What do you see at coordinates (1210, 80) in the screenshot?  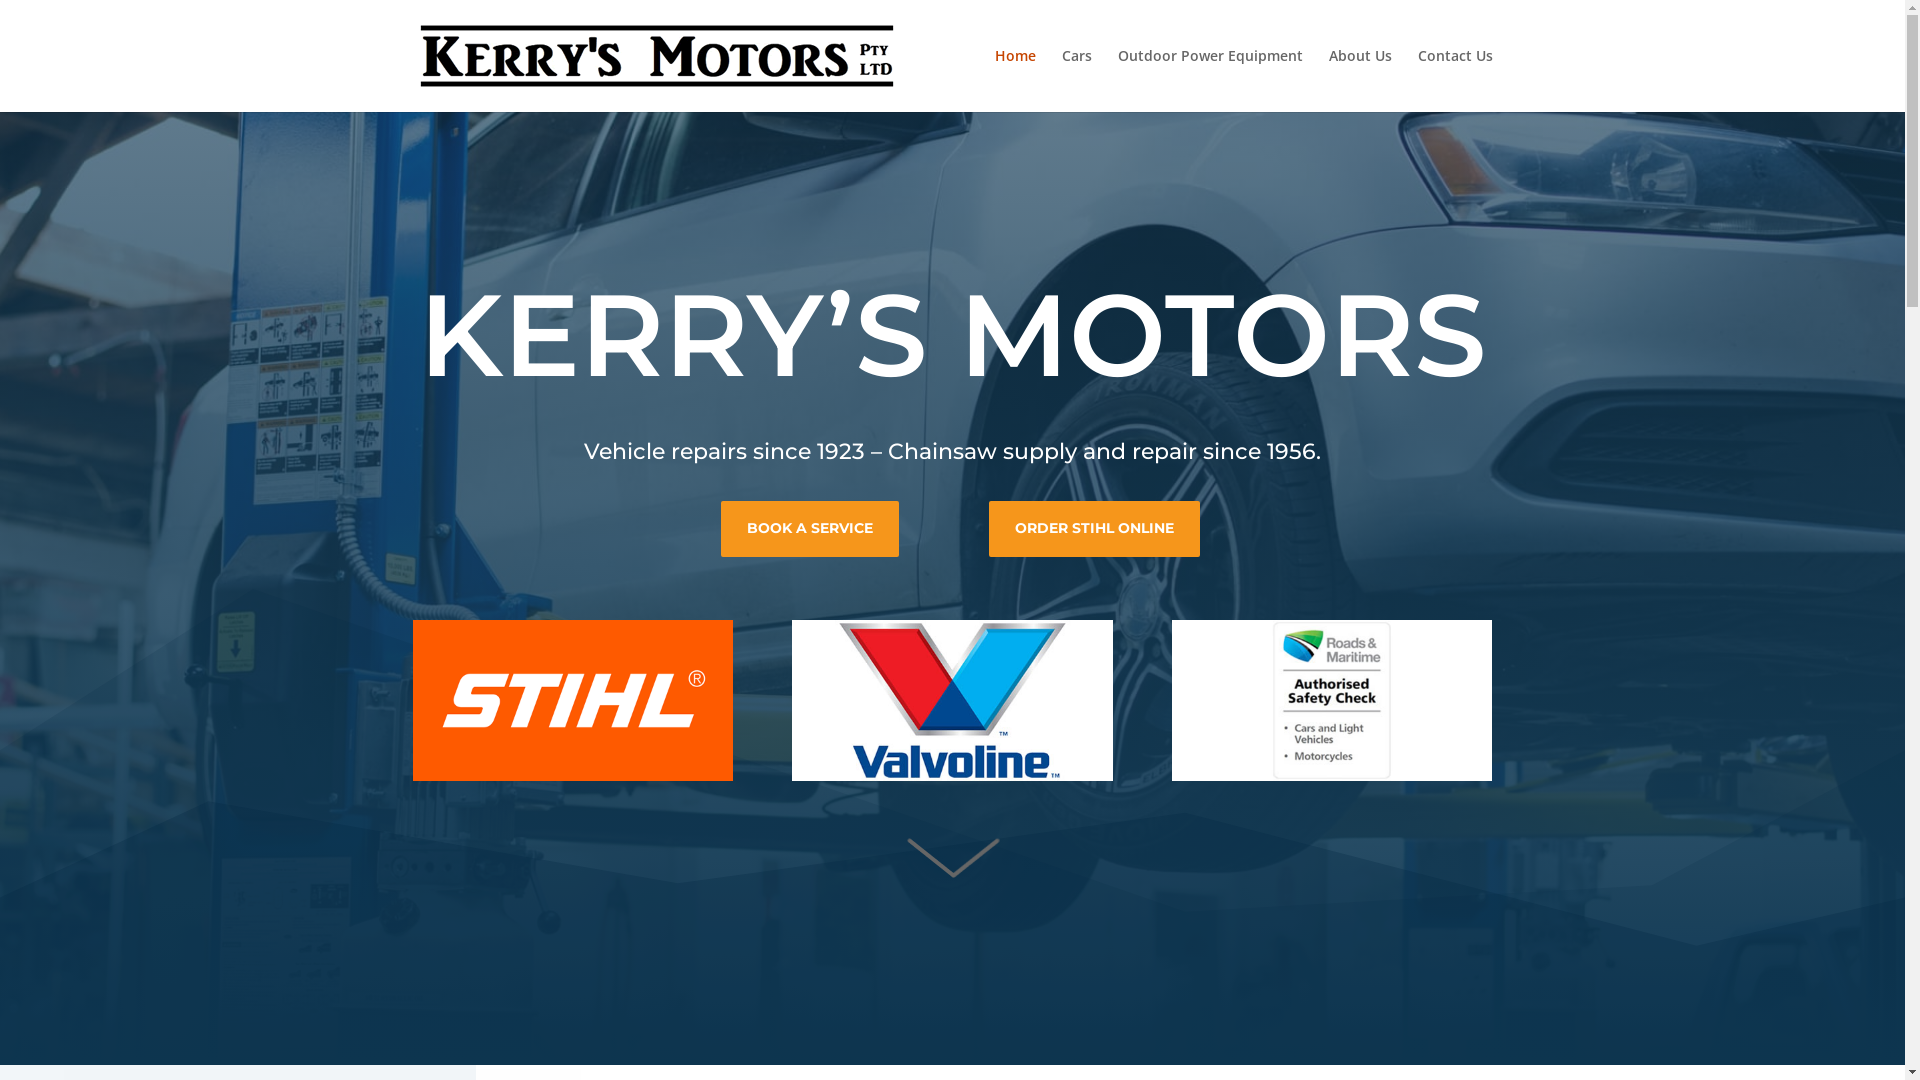 I see `Outdoor Power Equipment` at bounding box center [1210, 80].